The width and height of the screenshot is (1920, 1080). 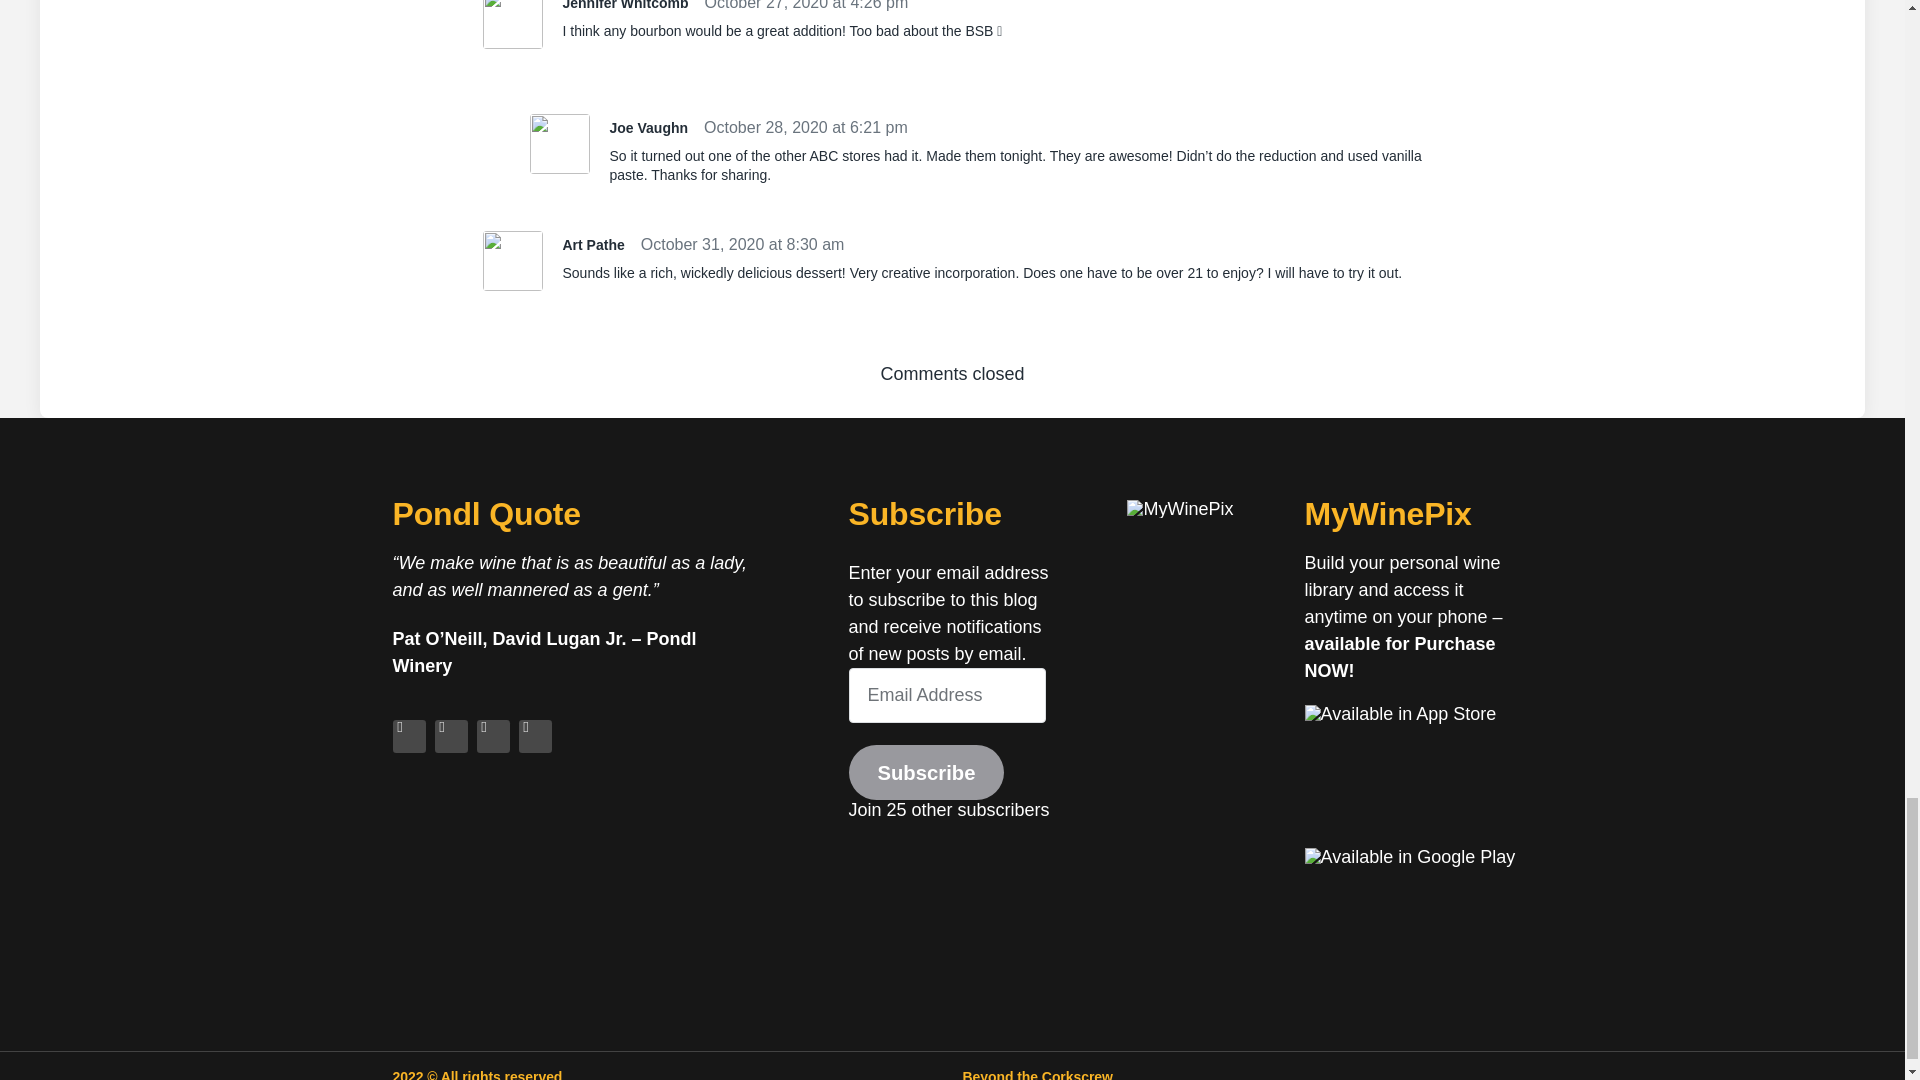 What do you see at coordinates (806, 128) in the screenshot?
I see `October 28, 2020 at 6:21 pm` at bounding box center [806, 128].